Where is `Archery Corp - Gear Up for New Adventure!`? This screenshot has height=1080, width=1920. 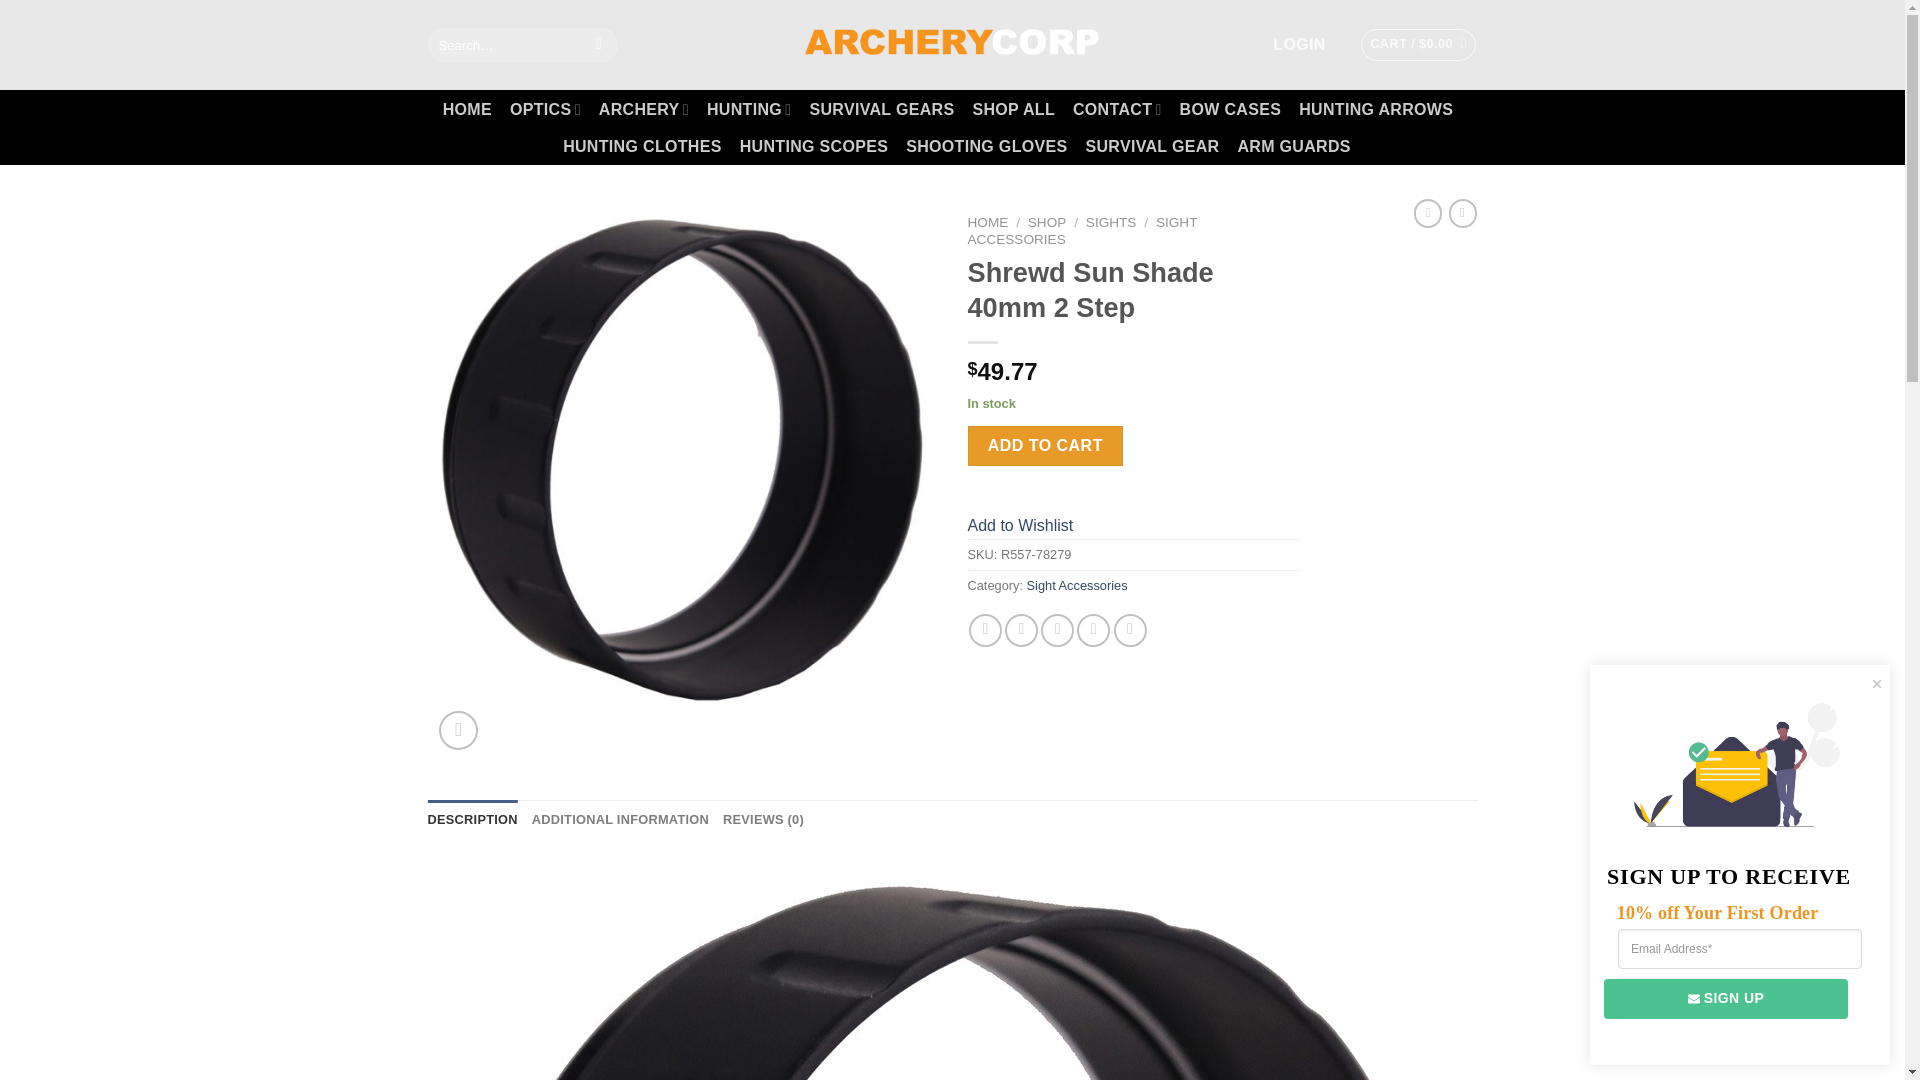
Archery Corp - Gear Up for New Adventure! is located at coordinates (952, 44).